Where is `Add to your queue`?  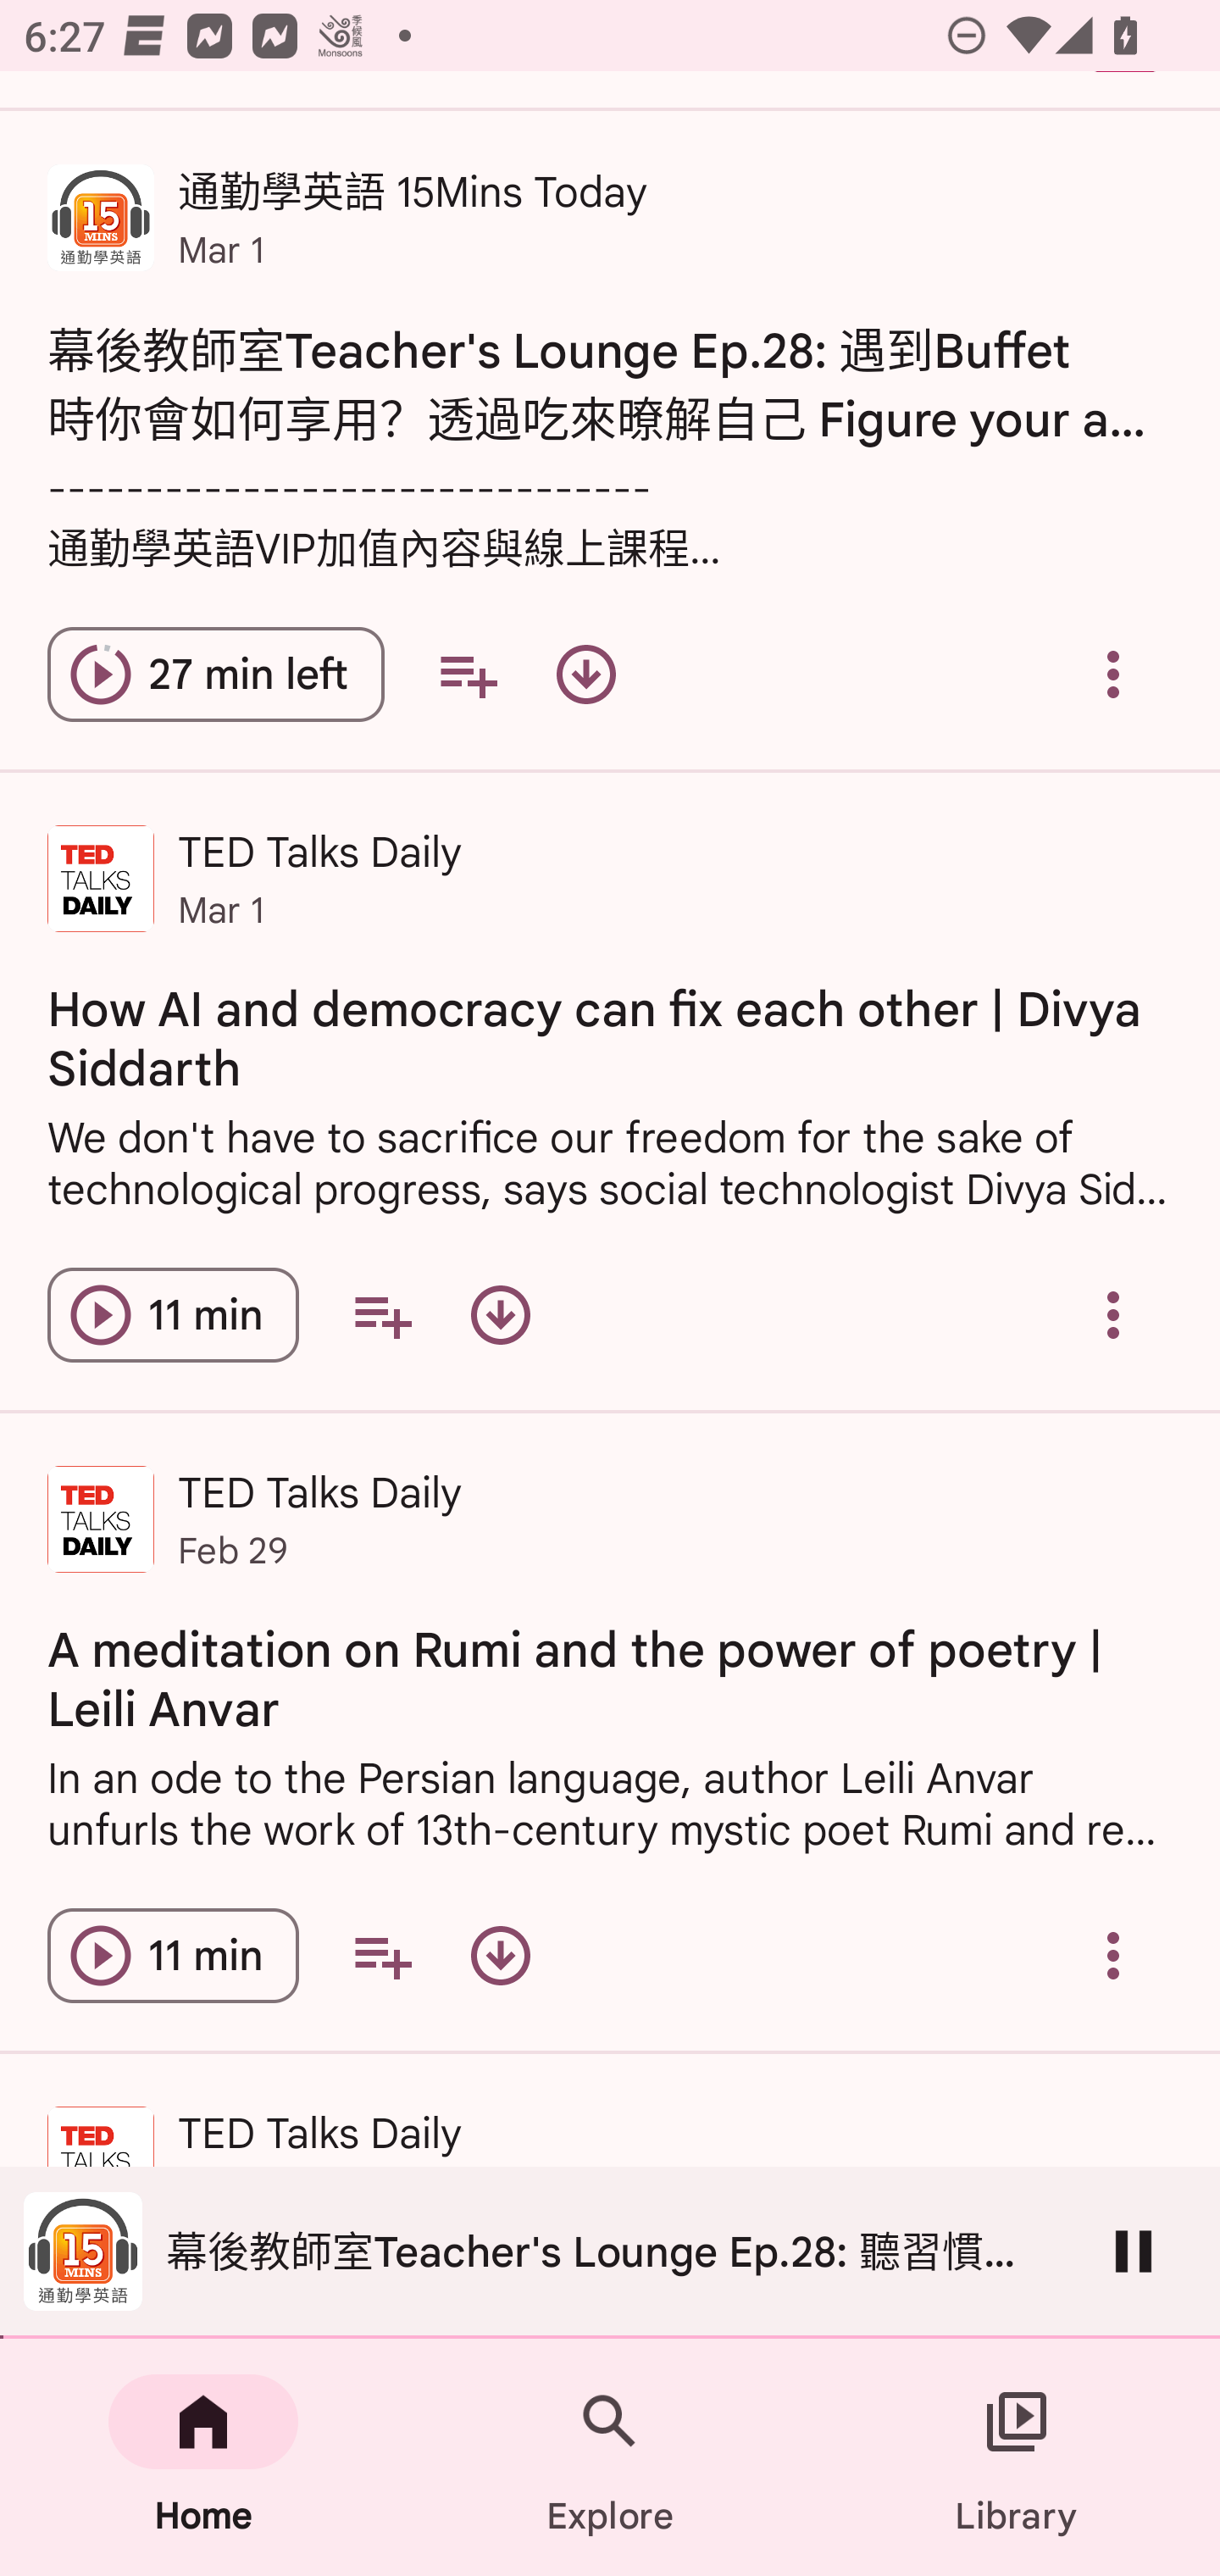 Add to your queue is located at coordinates (382, 1956).